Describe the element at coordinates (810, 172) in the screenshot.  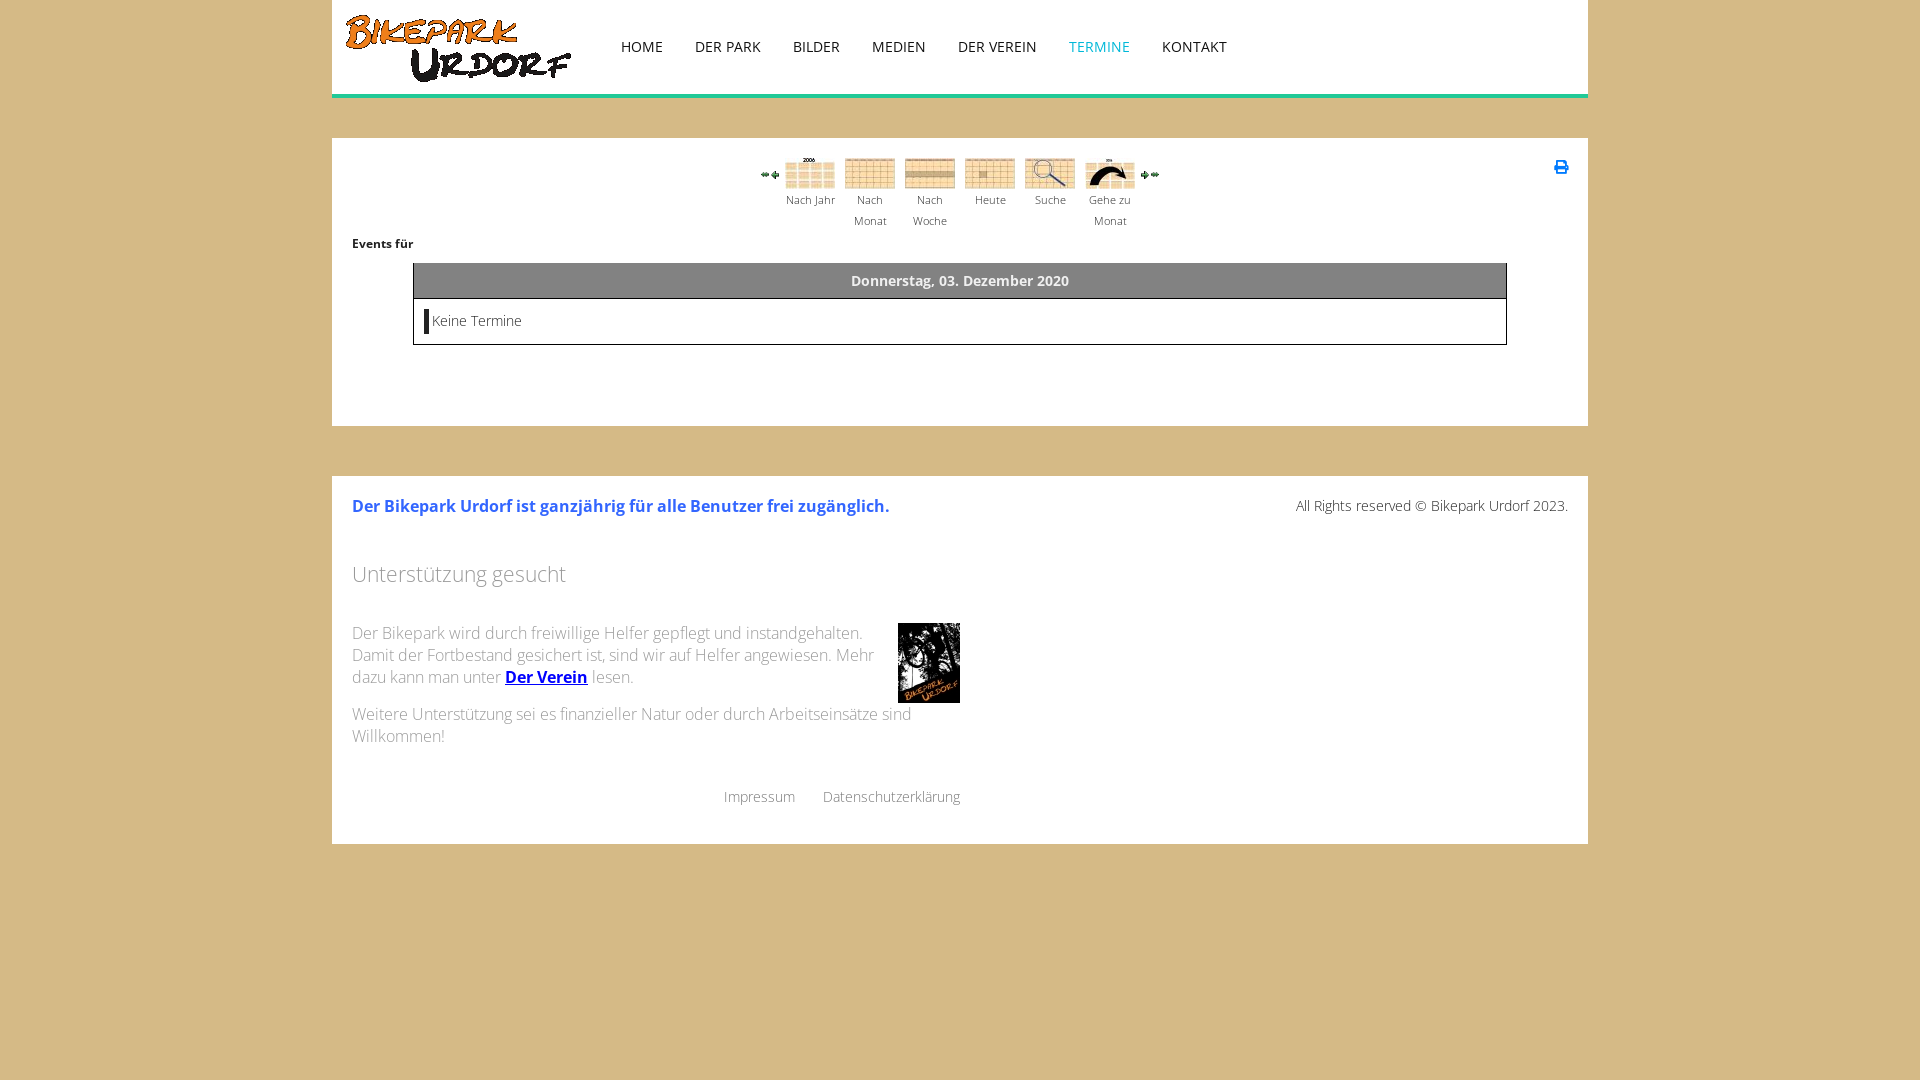
I see `Nach Jahr` at that location.